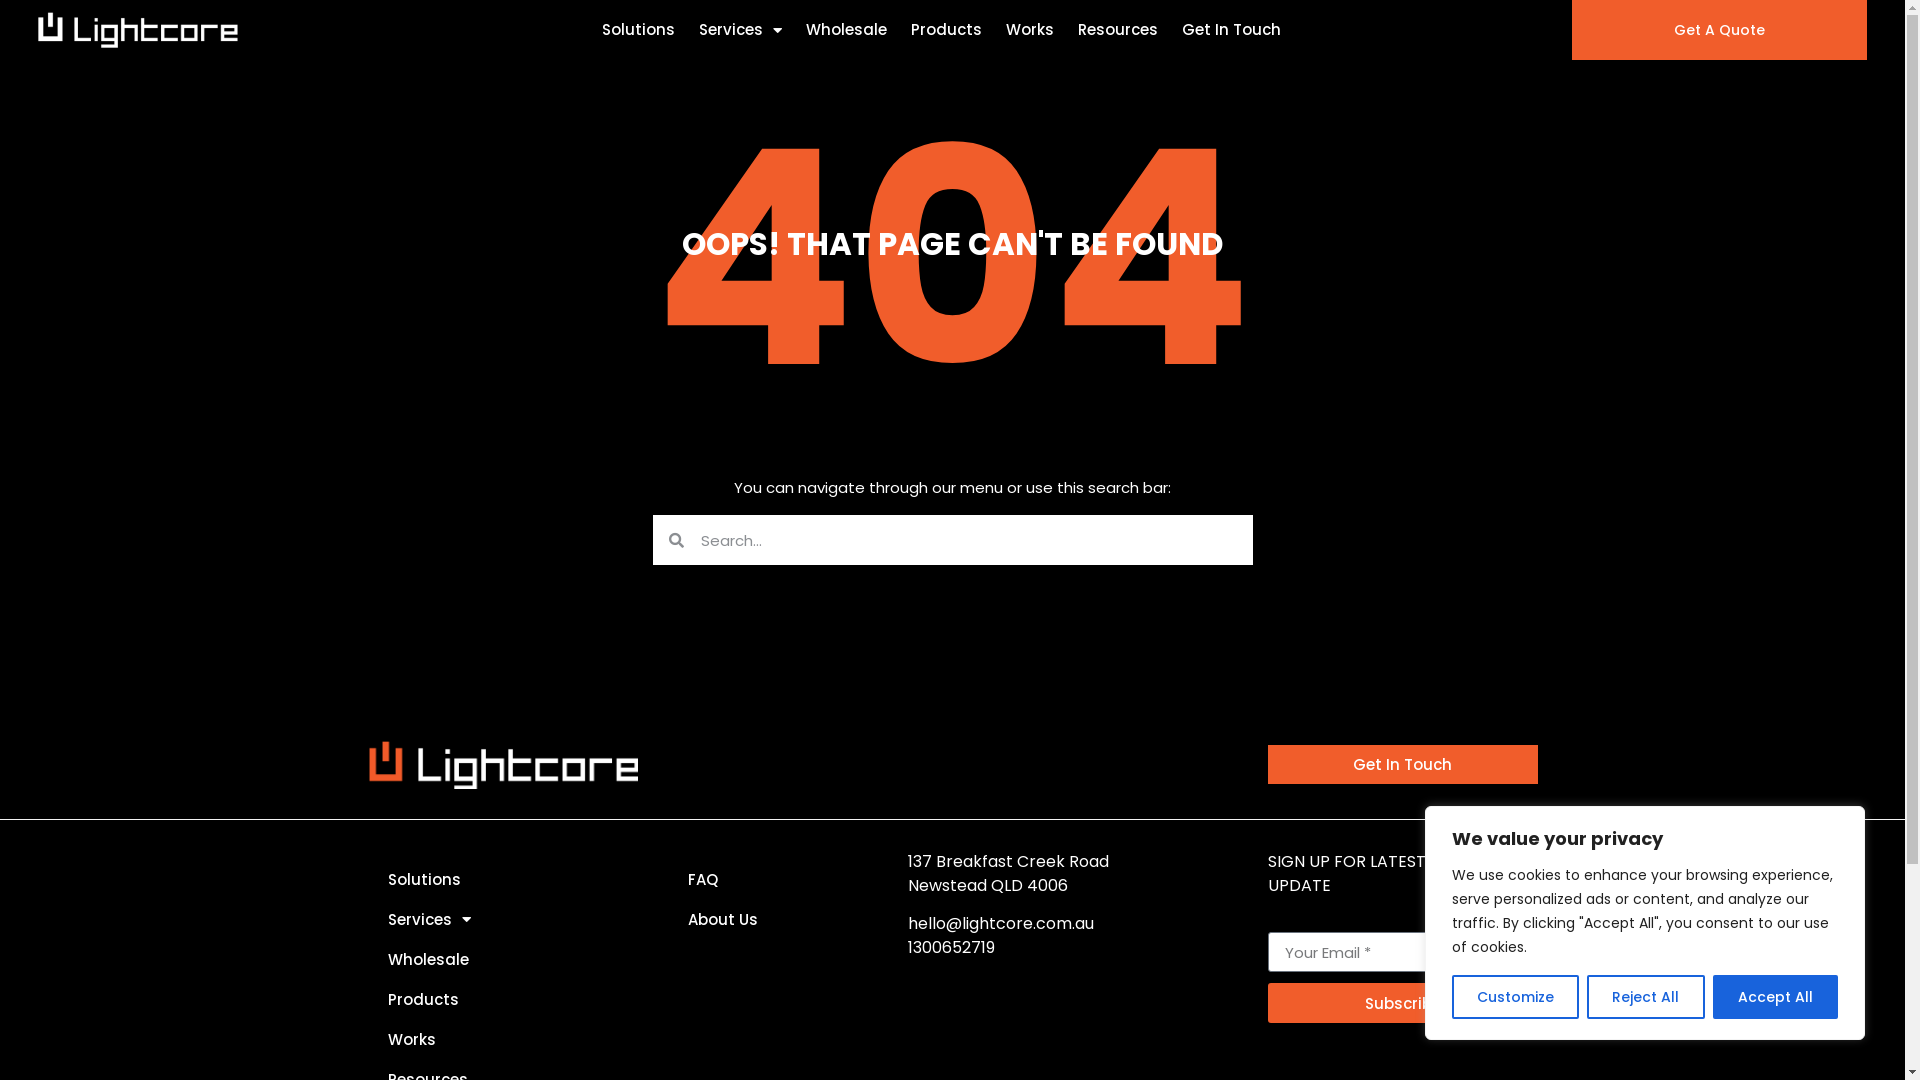 Image resolution: width=1920 pixels, height=1080 pixels. Describe the element at coordinates (846, 30) in the screenshot. I see `Wholesale` at that location.